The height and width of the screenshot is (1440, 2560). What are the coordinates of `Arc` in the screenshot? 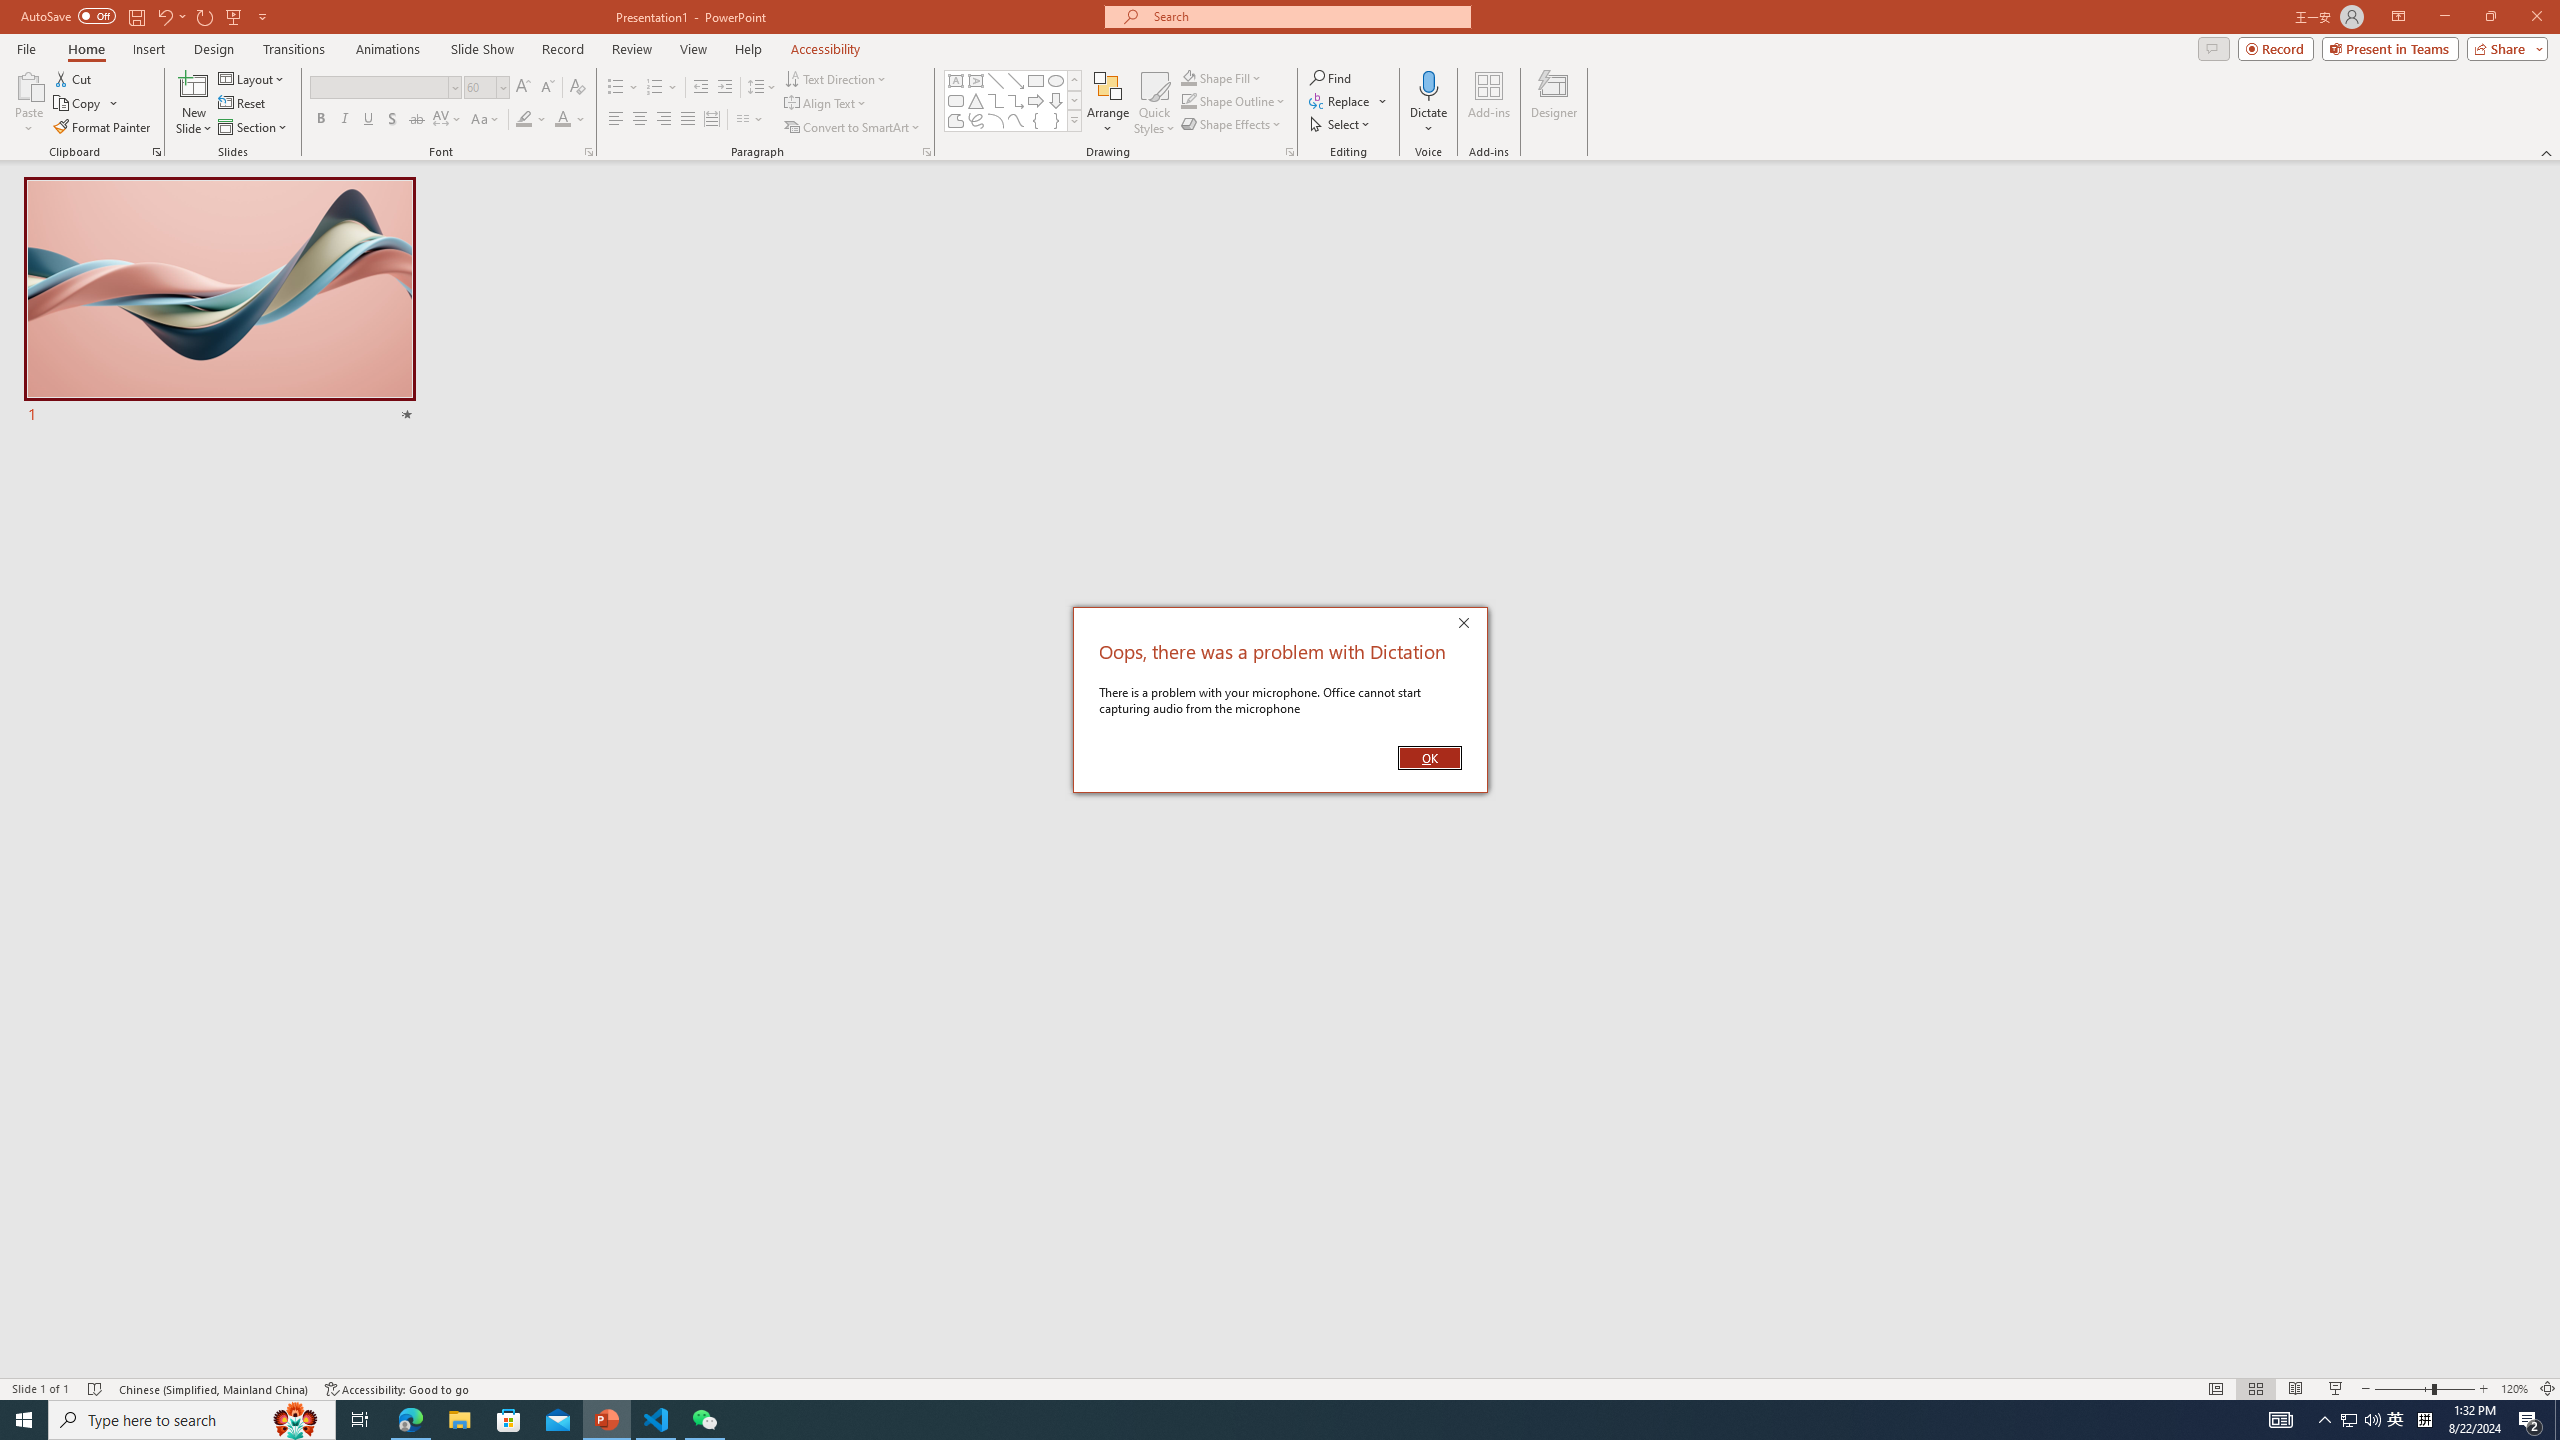 It's located at (996, 120).